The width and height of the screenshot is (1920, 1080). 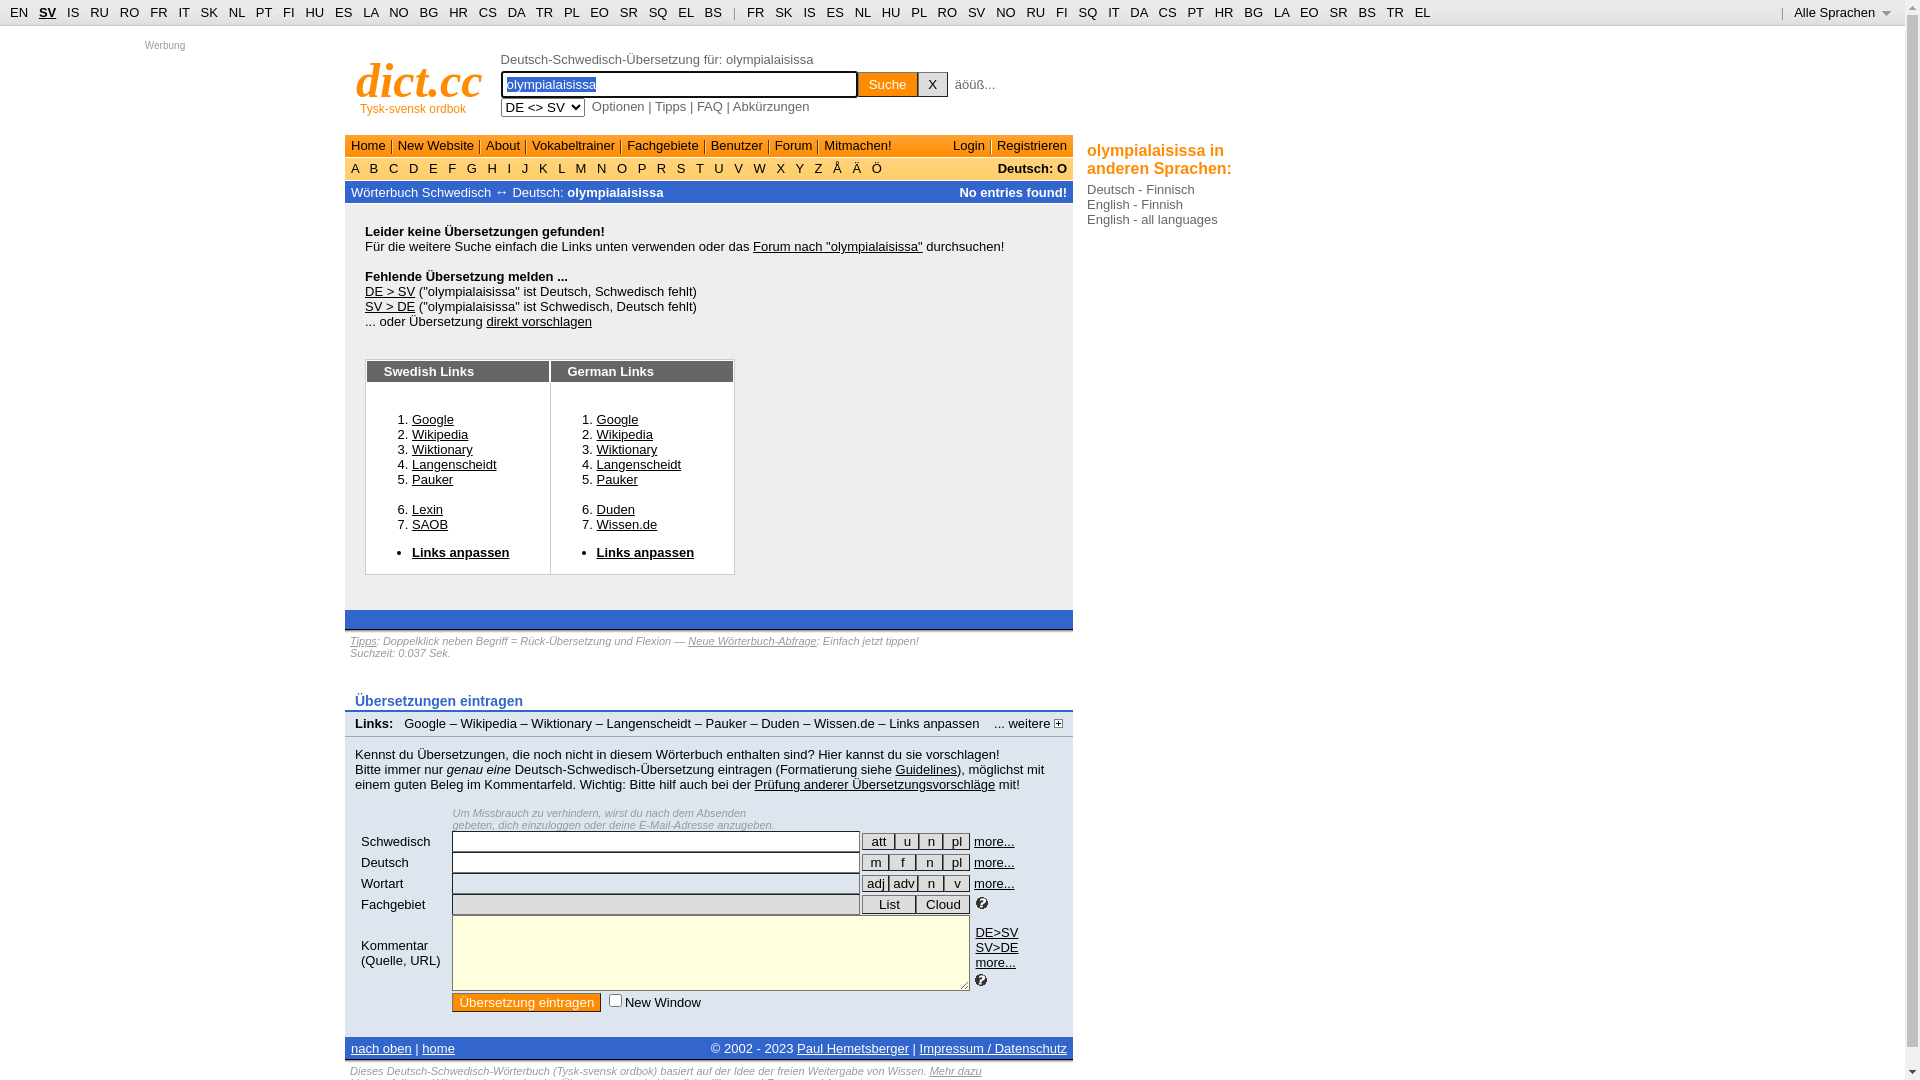 I want to click on Mitmachen!, so click(x=858, y=146).